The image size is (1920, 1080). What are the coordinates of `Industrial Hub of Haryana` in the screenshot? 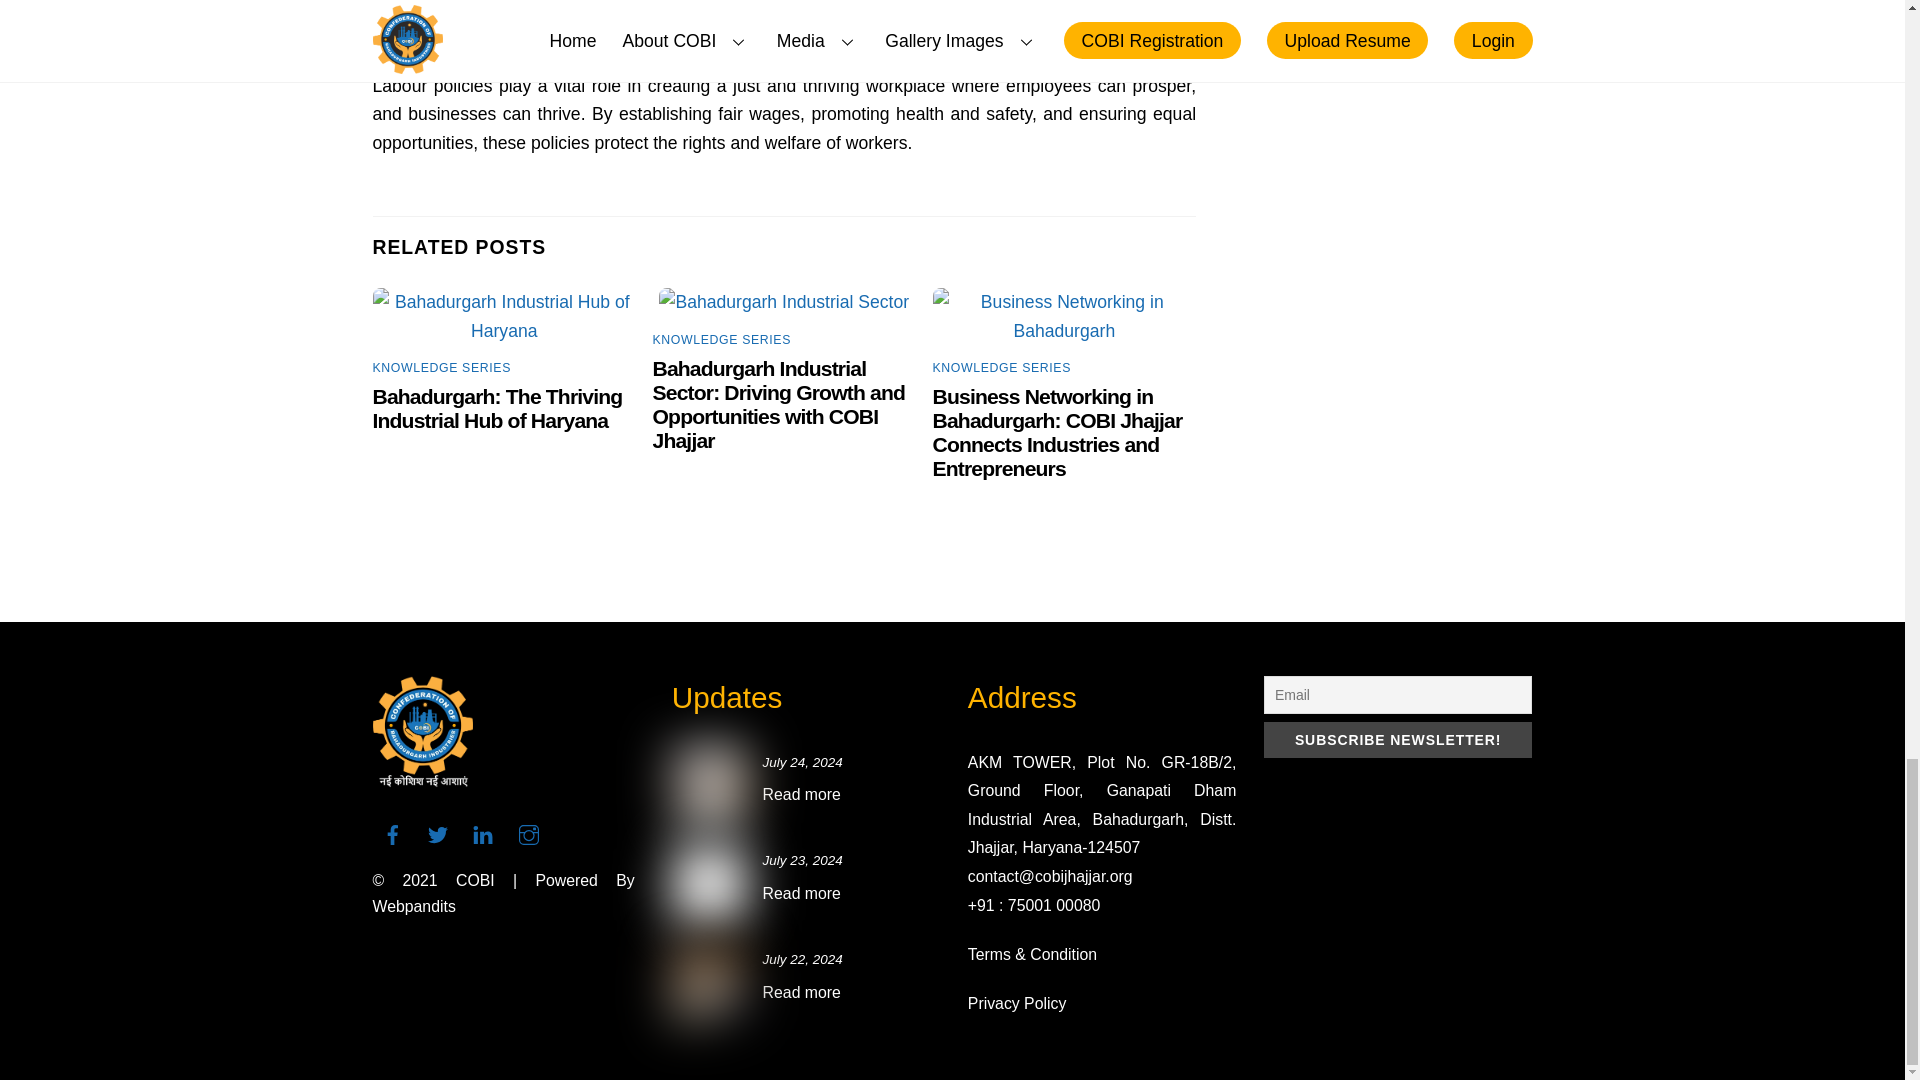 It's located at (504, 316).